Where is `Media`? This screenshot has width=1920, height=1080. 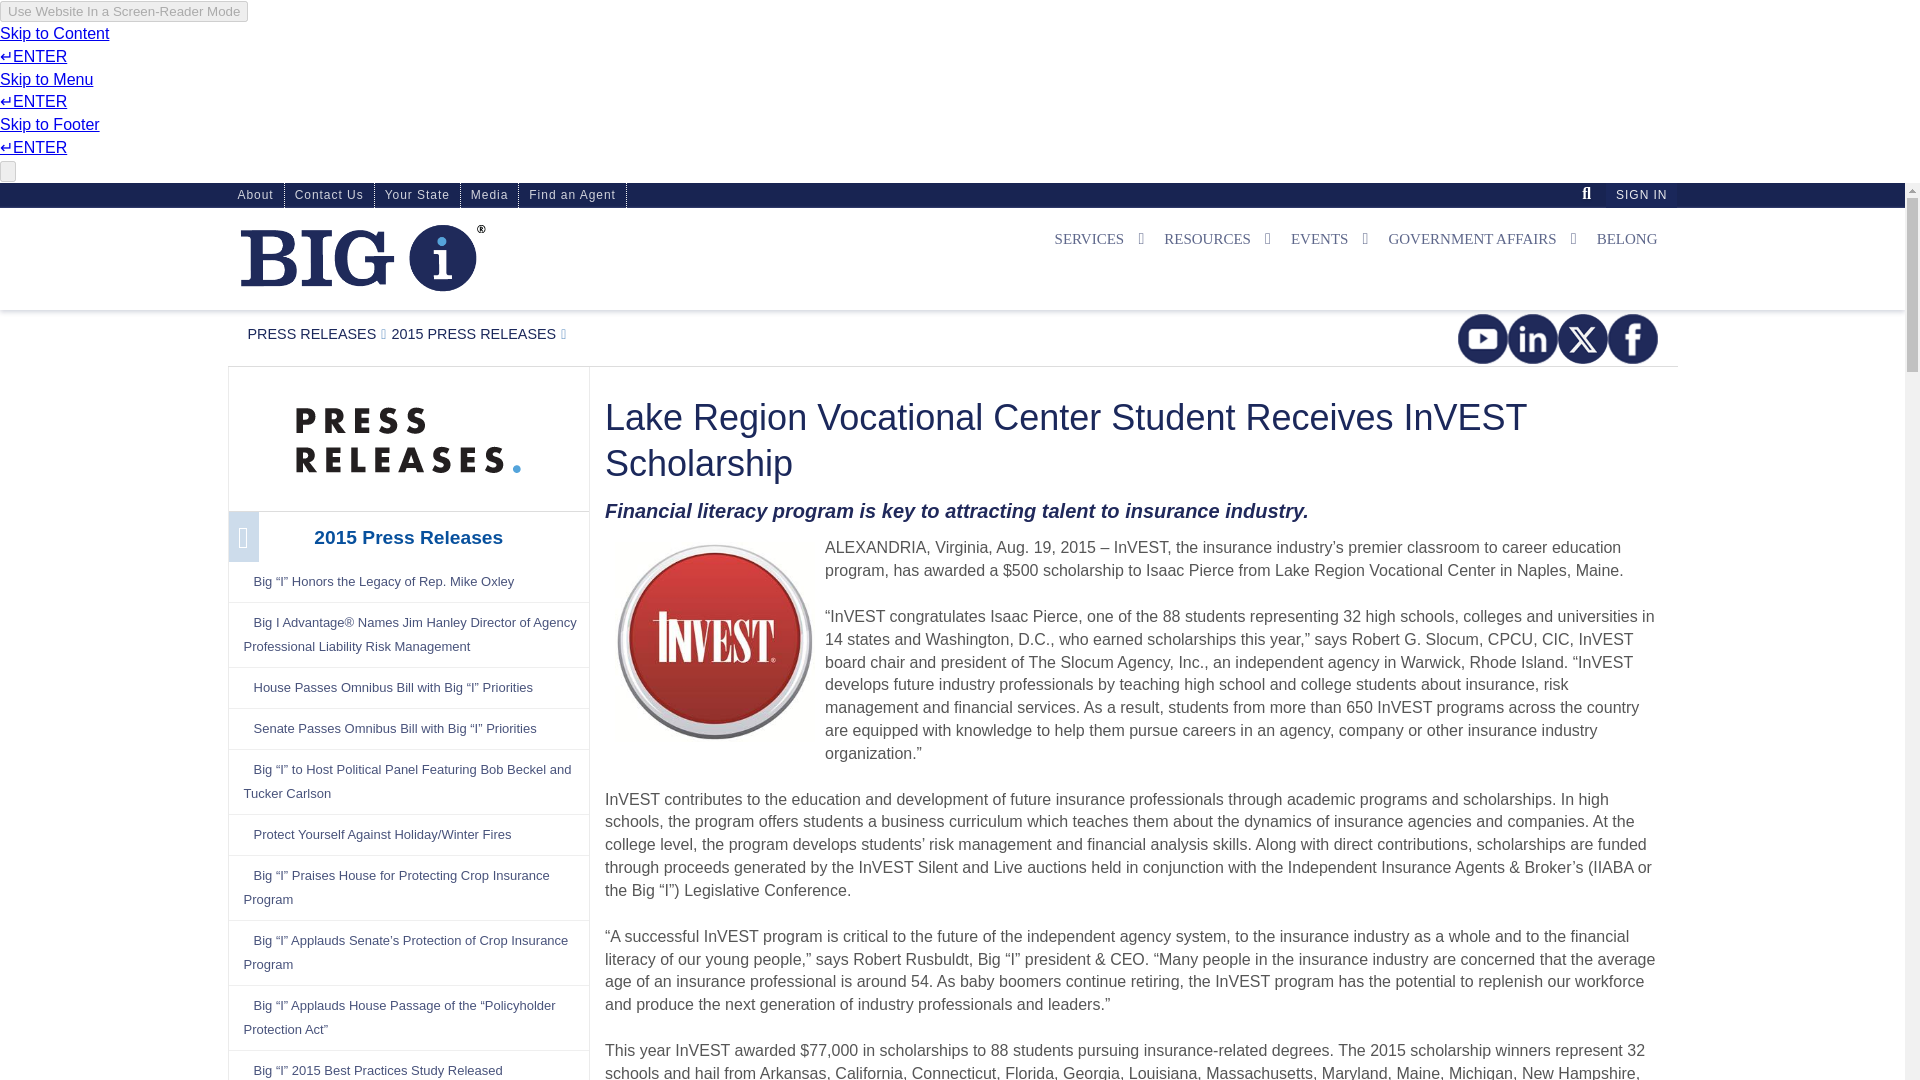
Media is located at coordinates (312, 334).